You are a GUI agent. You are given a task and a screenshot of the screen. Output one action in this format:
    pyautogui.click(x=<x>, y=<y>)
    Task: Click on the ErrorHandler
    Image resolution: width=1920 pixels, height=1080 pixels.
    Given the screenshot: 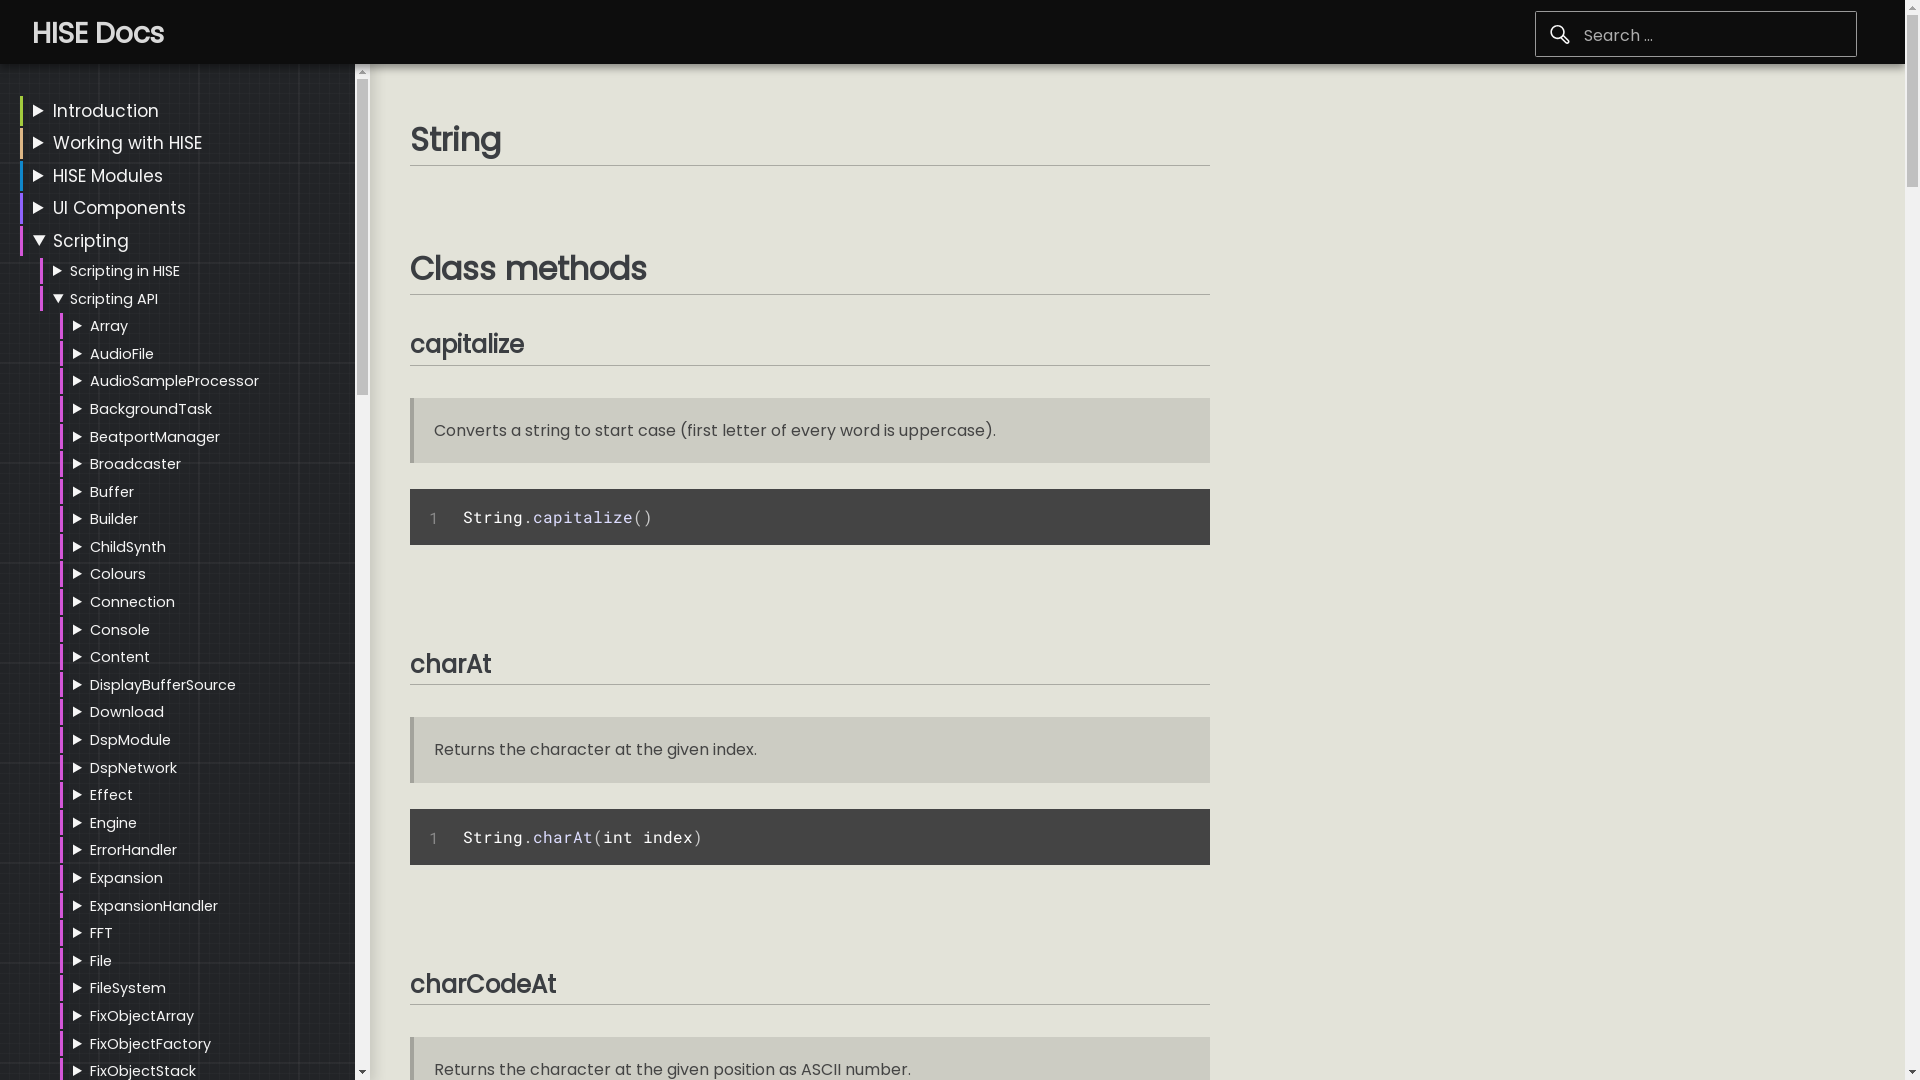 What is the action you would take?
    pyautogui.click(x=134, y=850)
    